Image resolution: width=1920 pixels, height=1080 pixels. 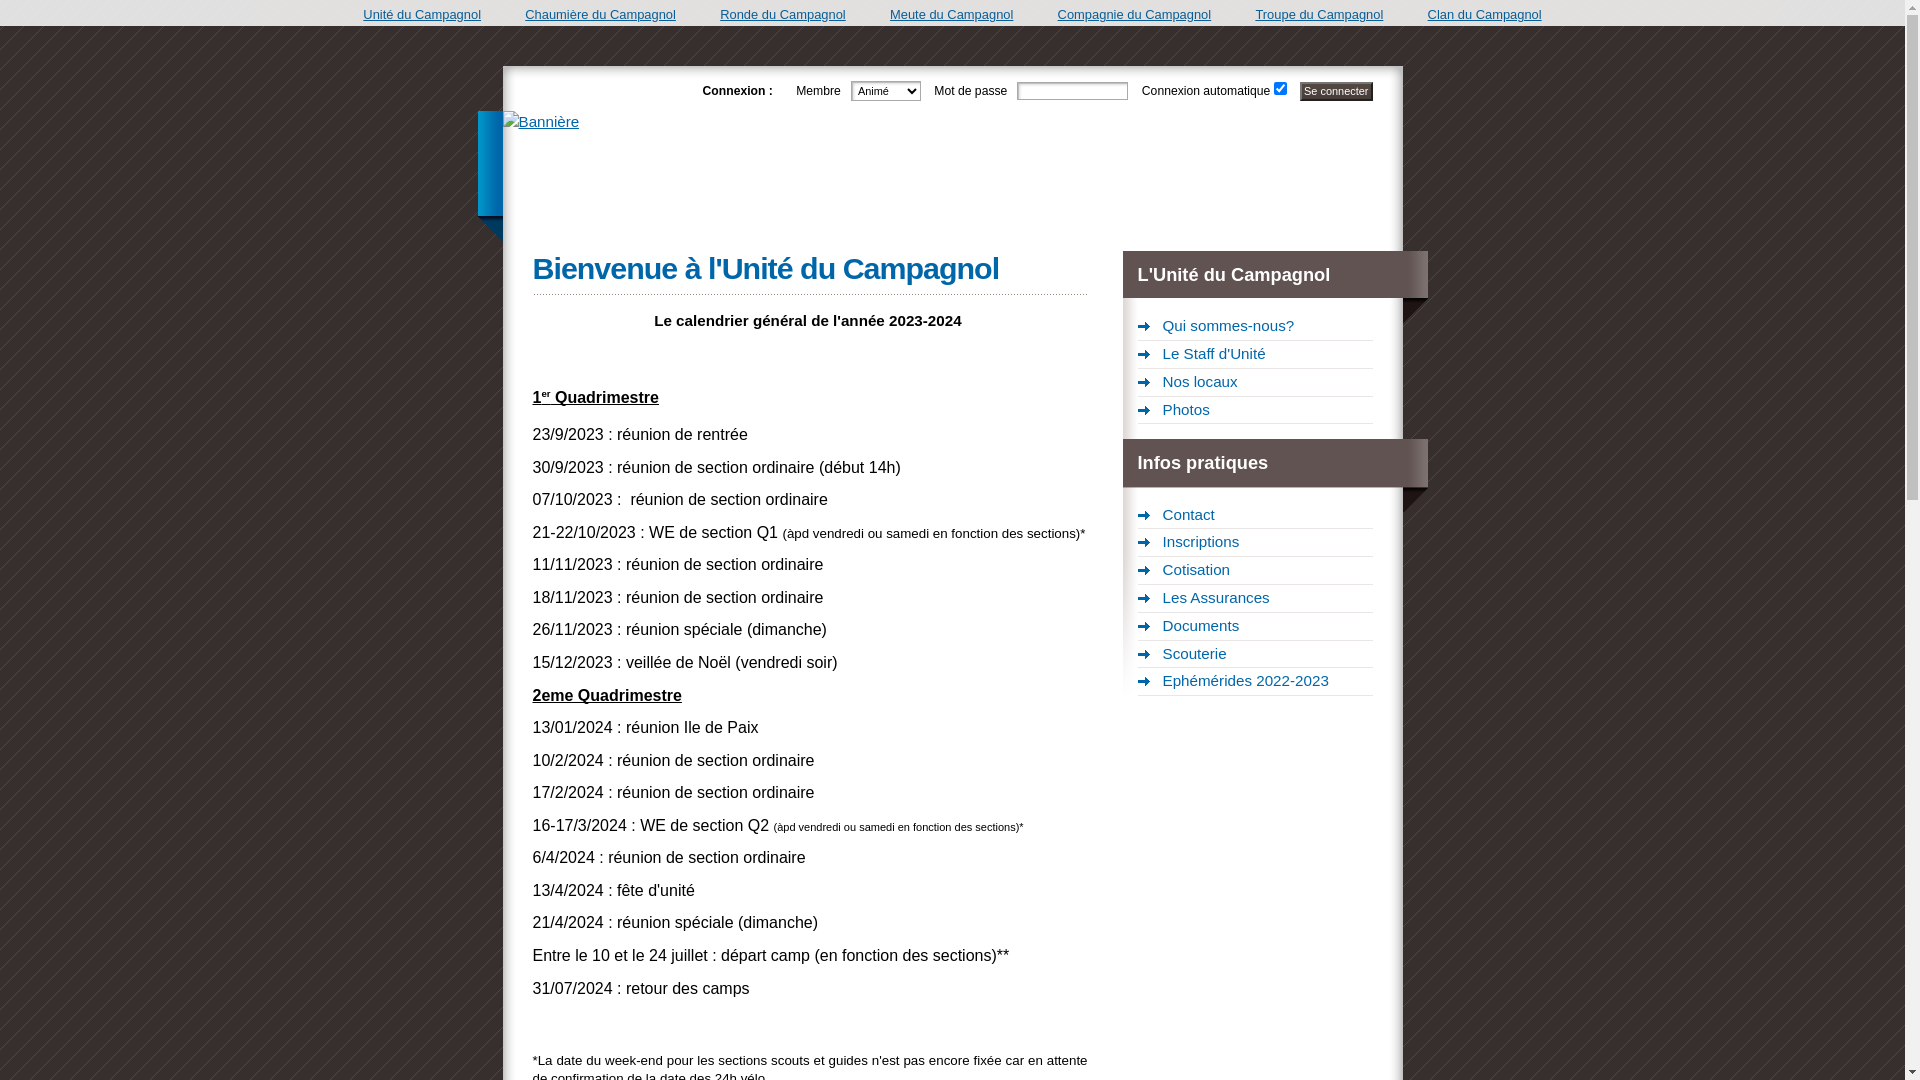 I want to click on Meute du Campagnol, so click(x=952, y=14).